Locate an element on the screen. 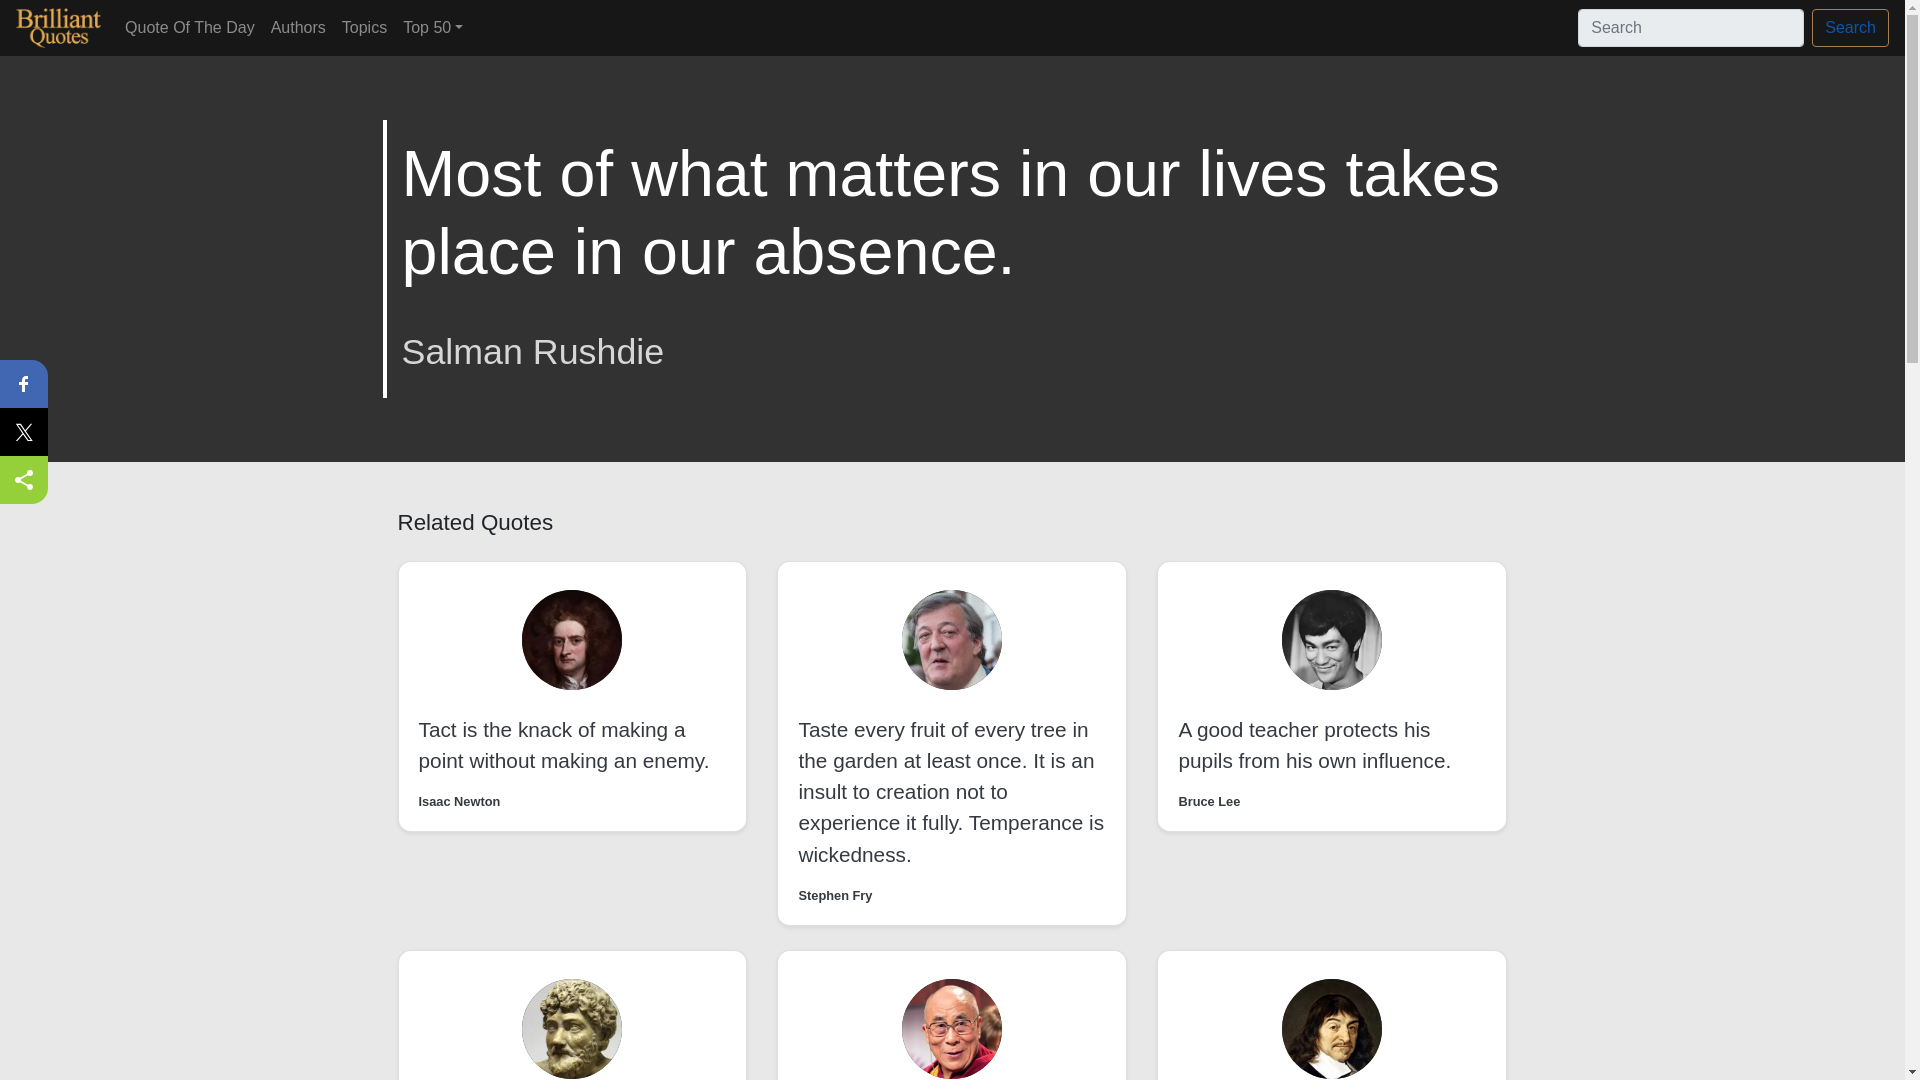 Image resolution: width=1920 pixels, height=1080 pixels. Topics is located at coordinates (364, 27).